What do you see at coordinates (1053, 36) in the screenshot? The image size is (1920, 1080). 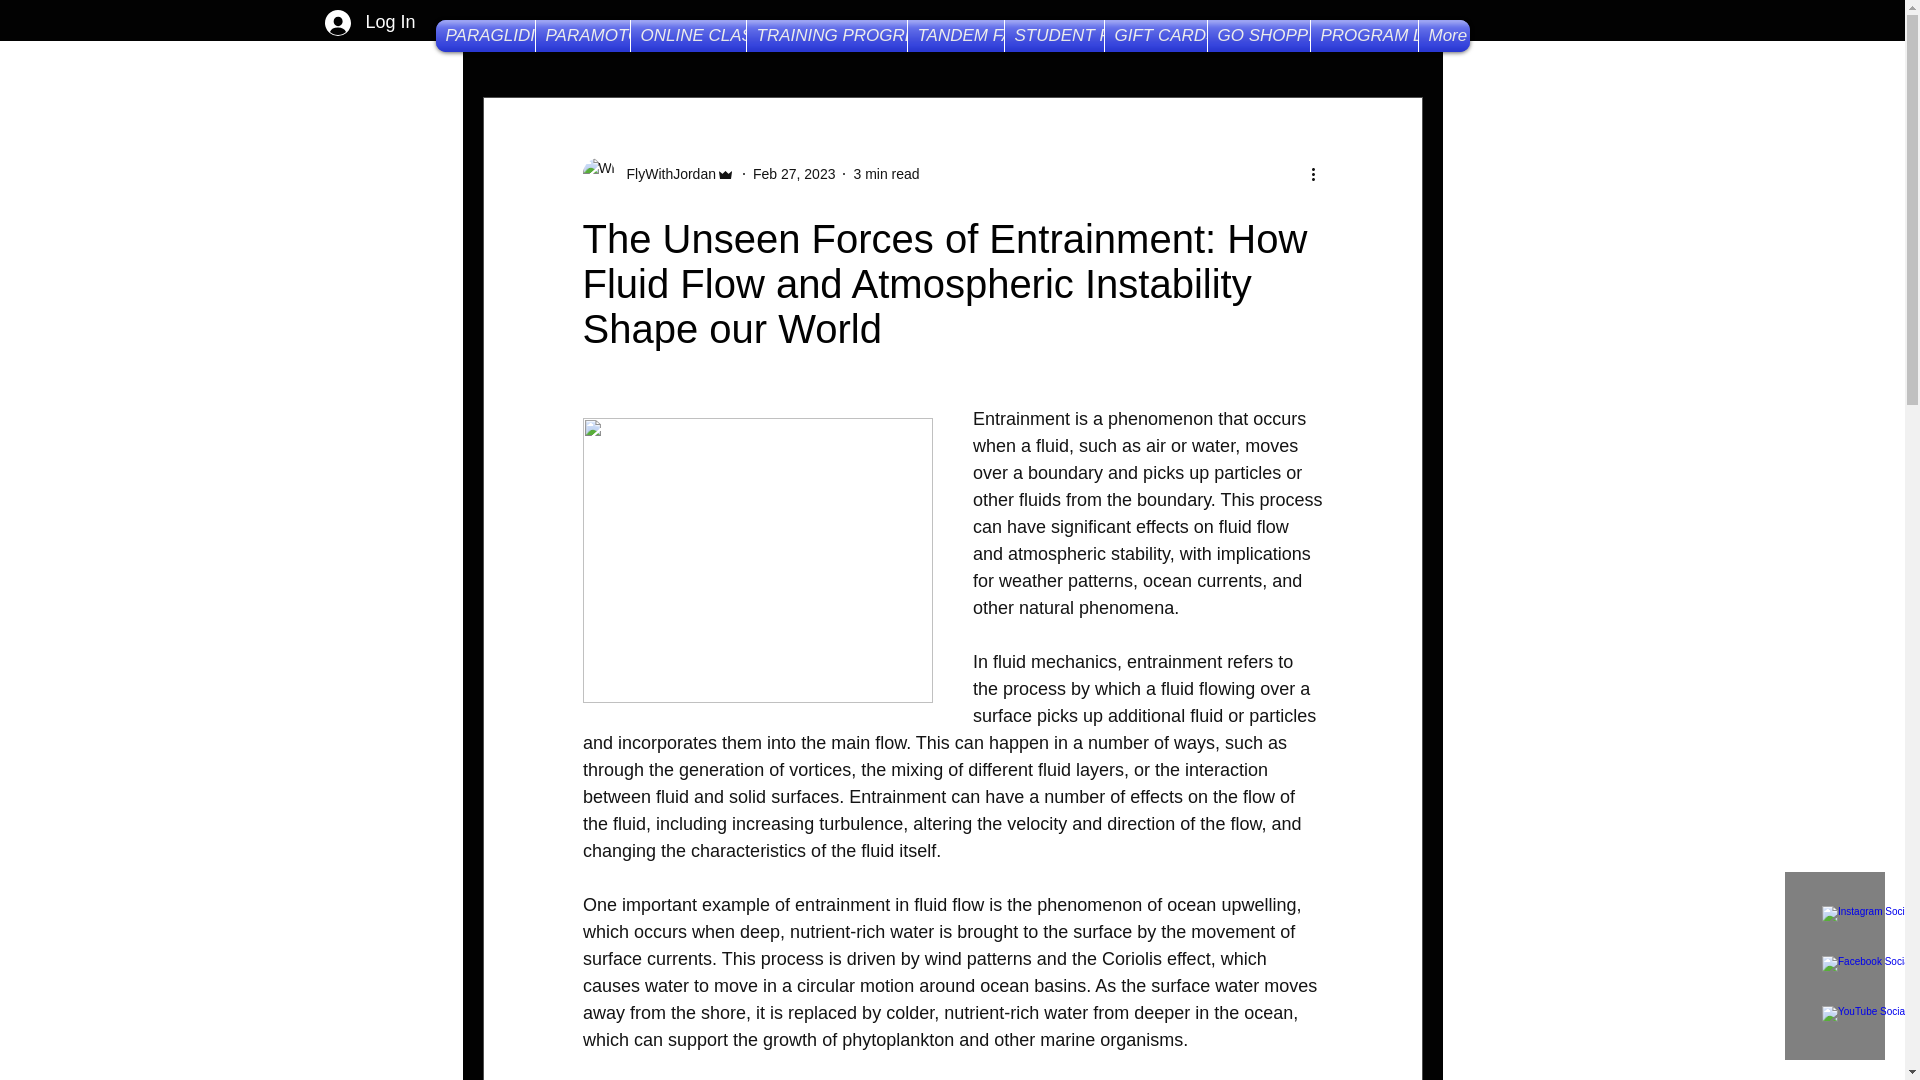 I see `STUDENT FAQ` at bounding box center [1053, 36].